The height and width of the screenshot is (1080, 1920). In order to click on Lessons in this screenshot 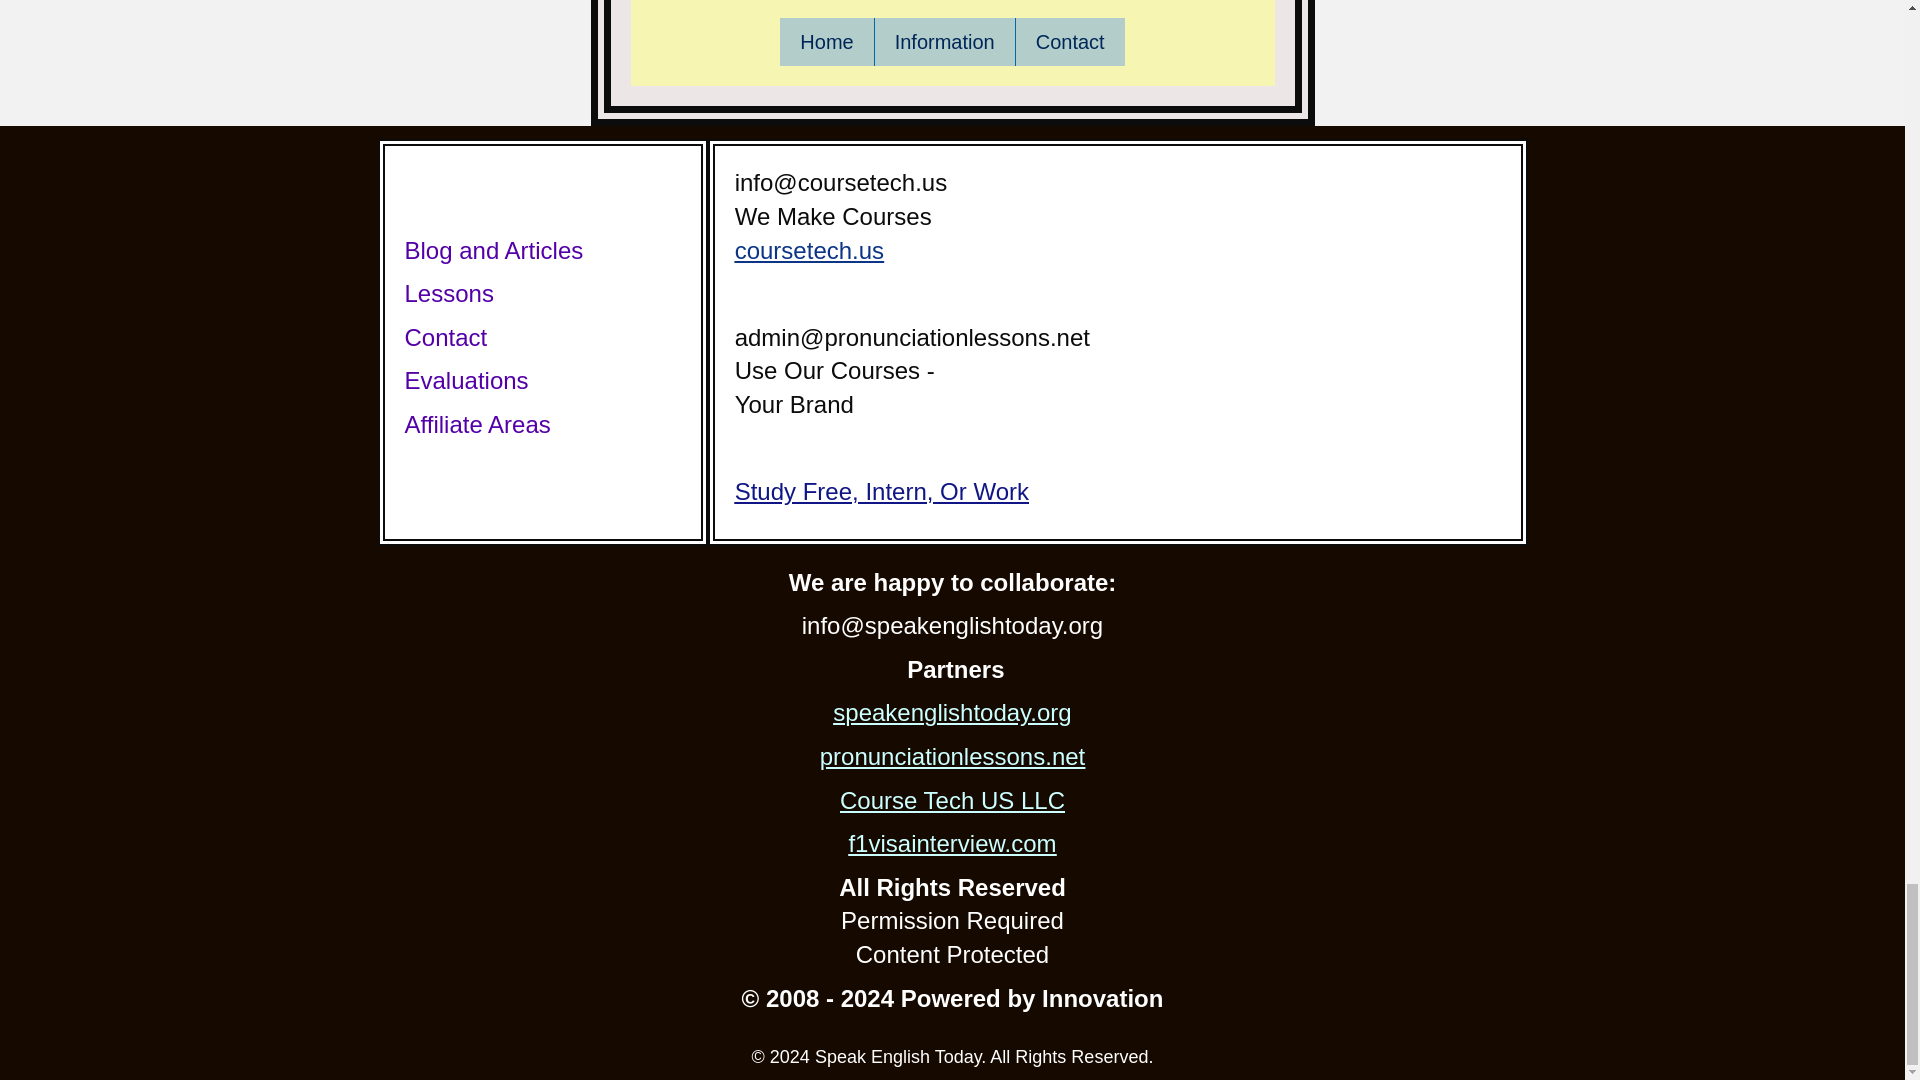, I will do `click(448, 292)`.